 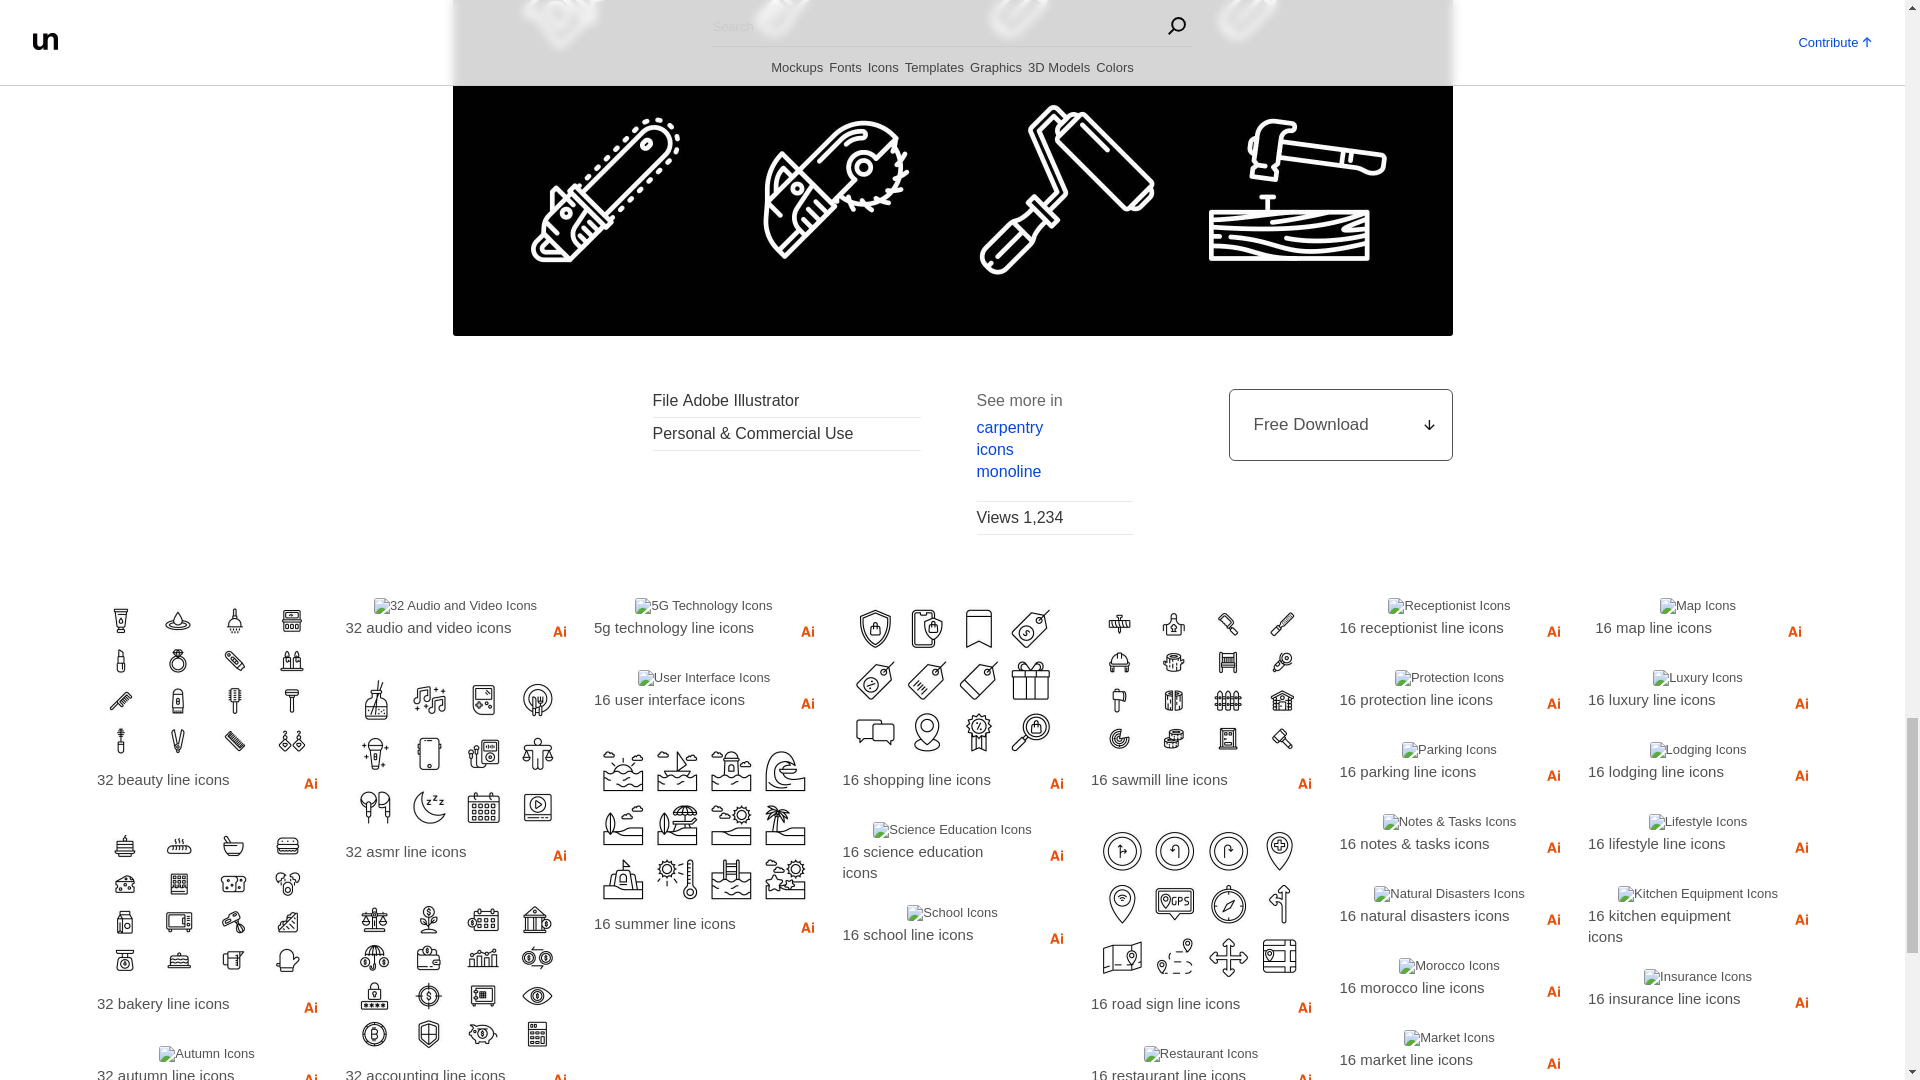 I want to click on icons, so click(x=1054, y=450).